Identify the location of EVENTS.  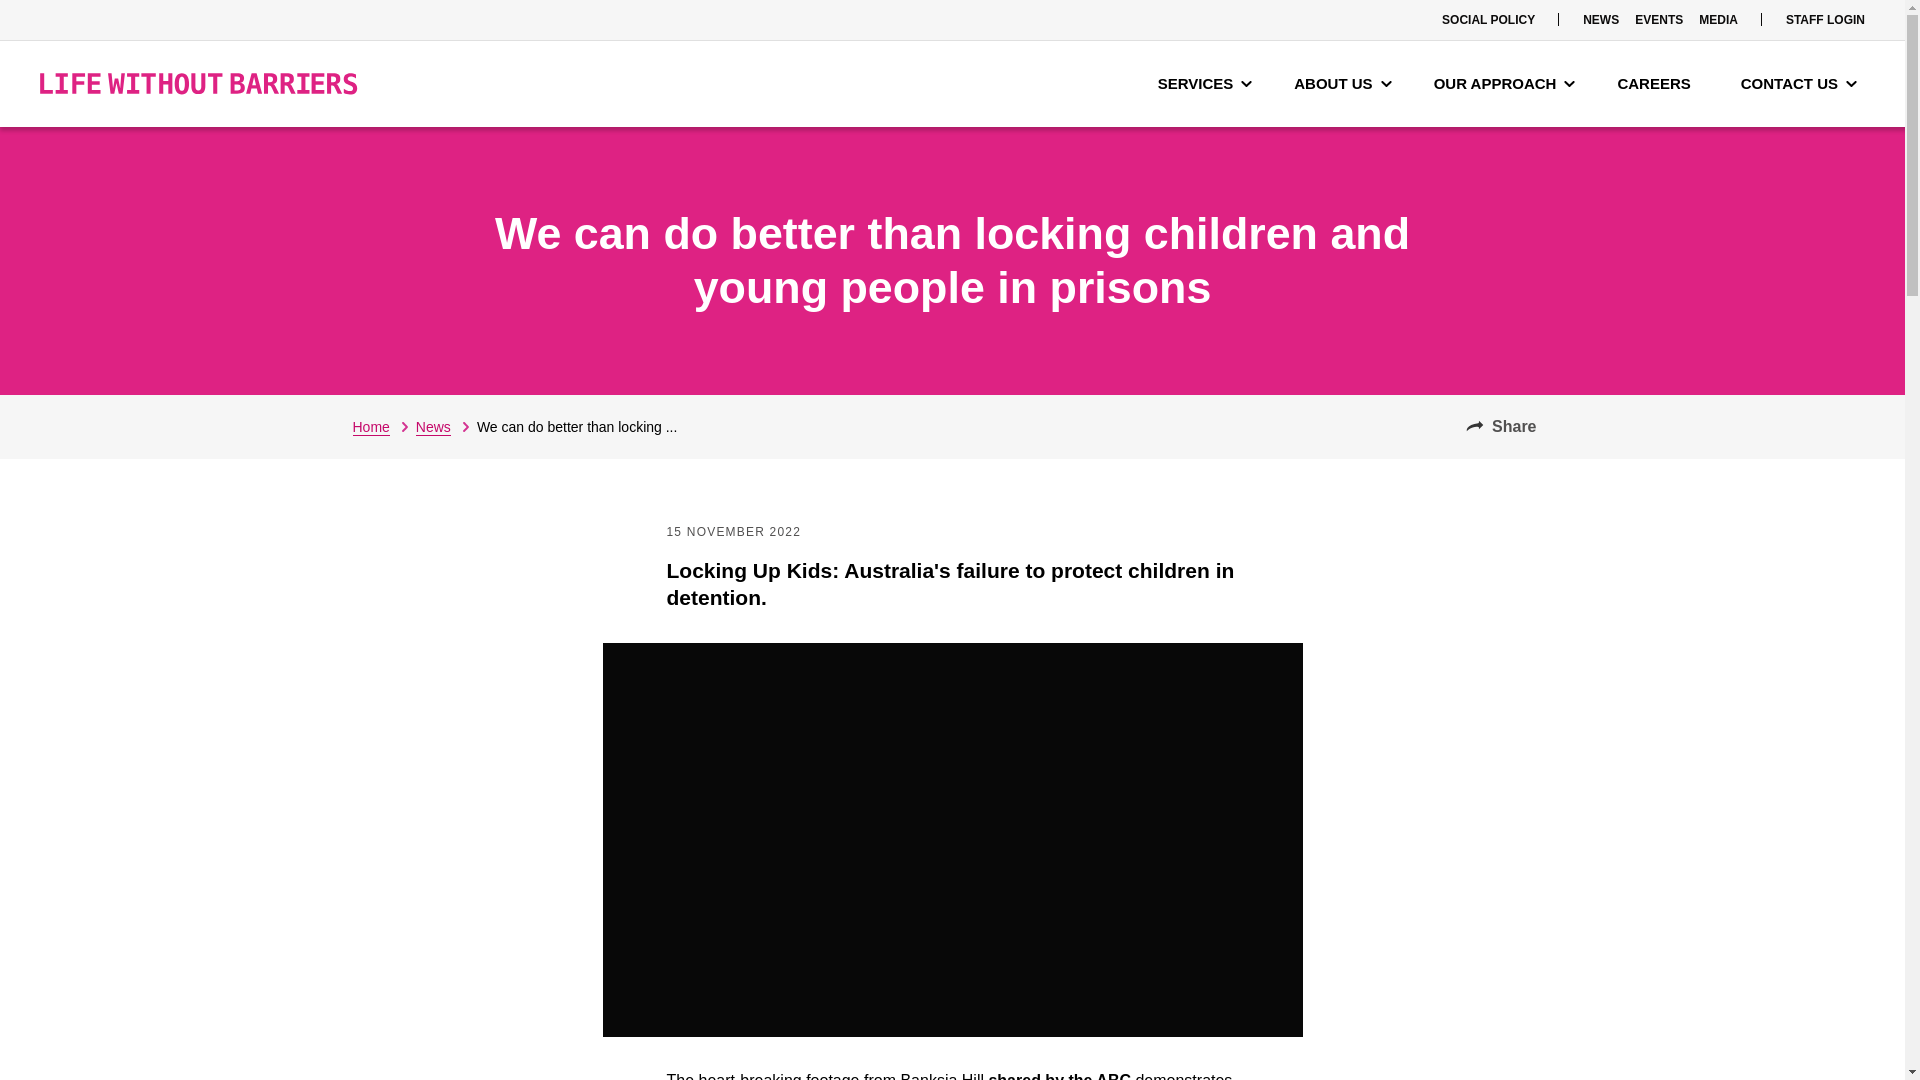
(1658, 20).